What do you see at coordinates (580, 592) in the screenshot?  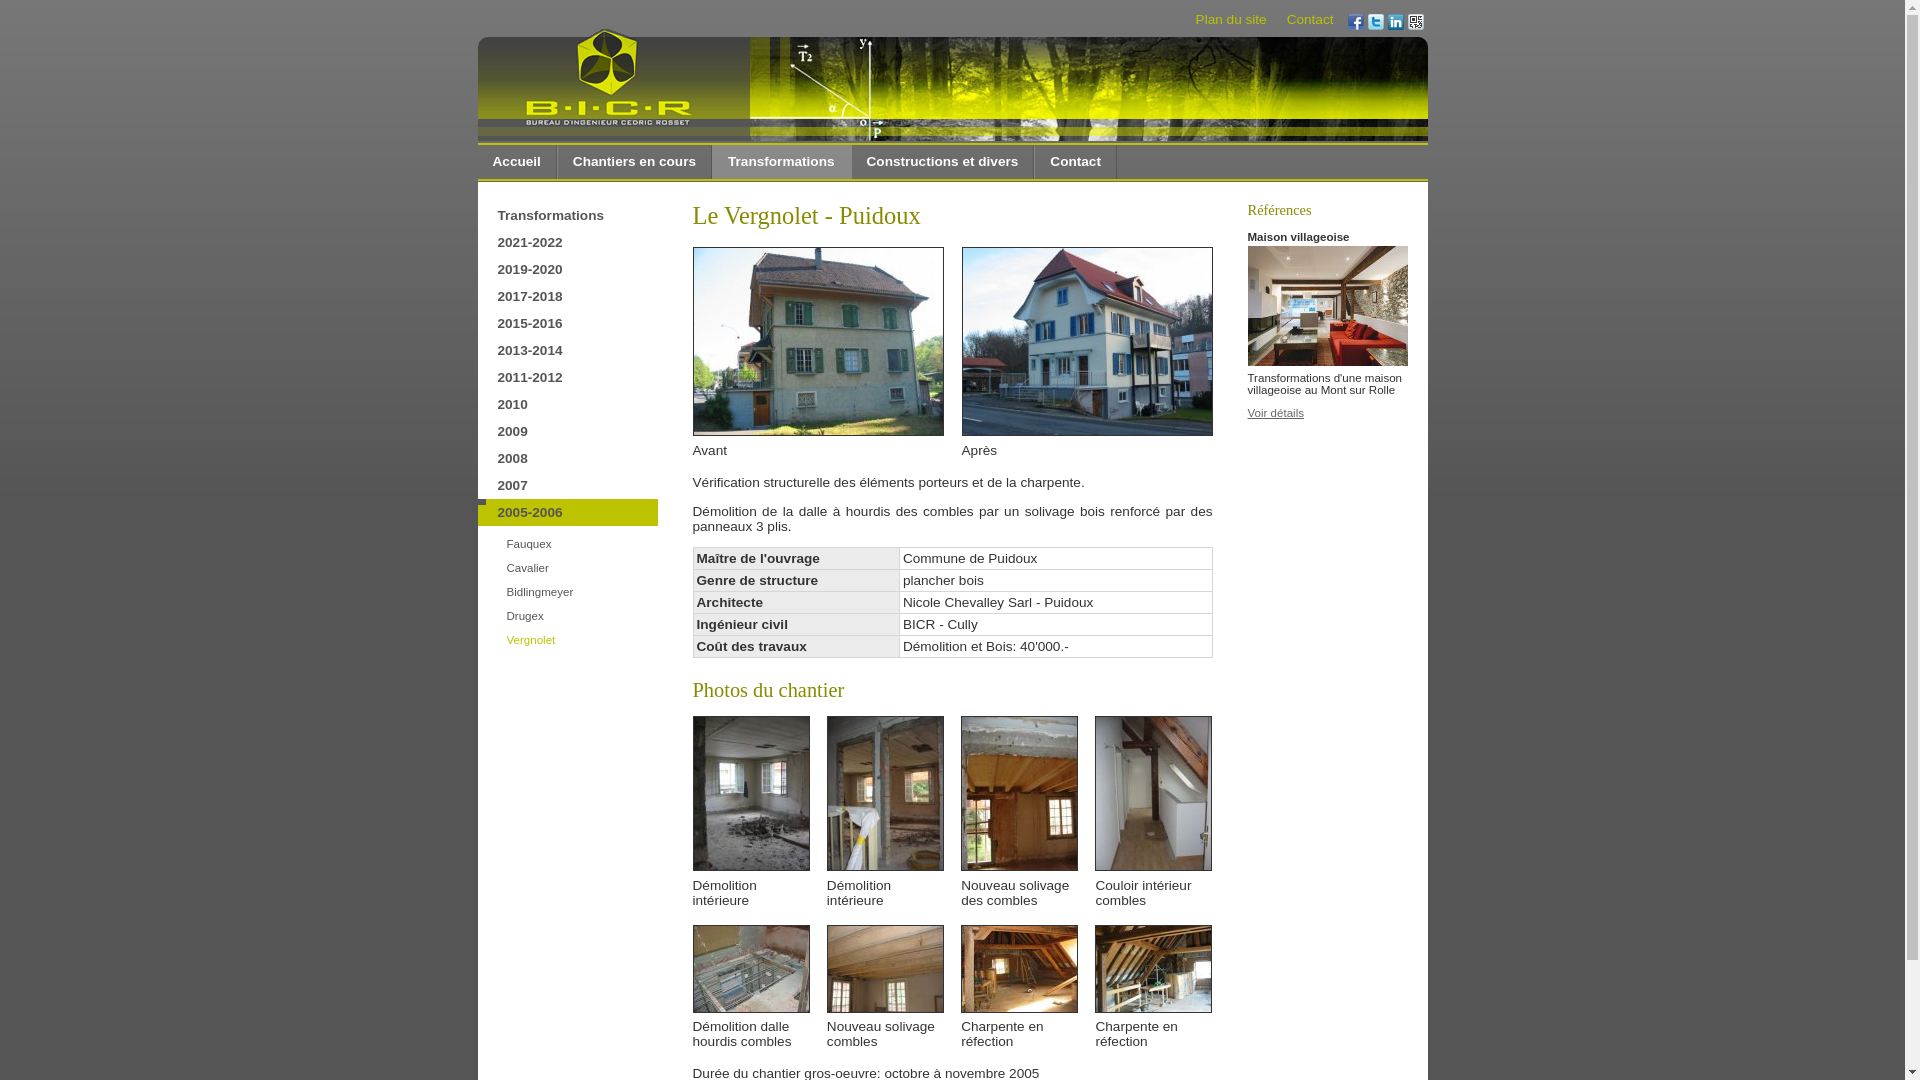 I see `Bidlingmeyer` at bounding box center [580, 592].